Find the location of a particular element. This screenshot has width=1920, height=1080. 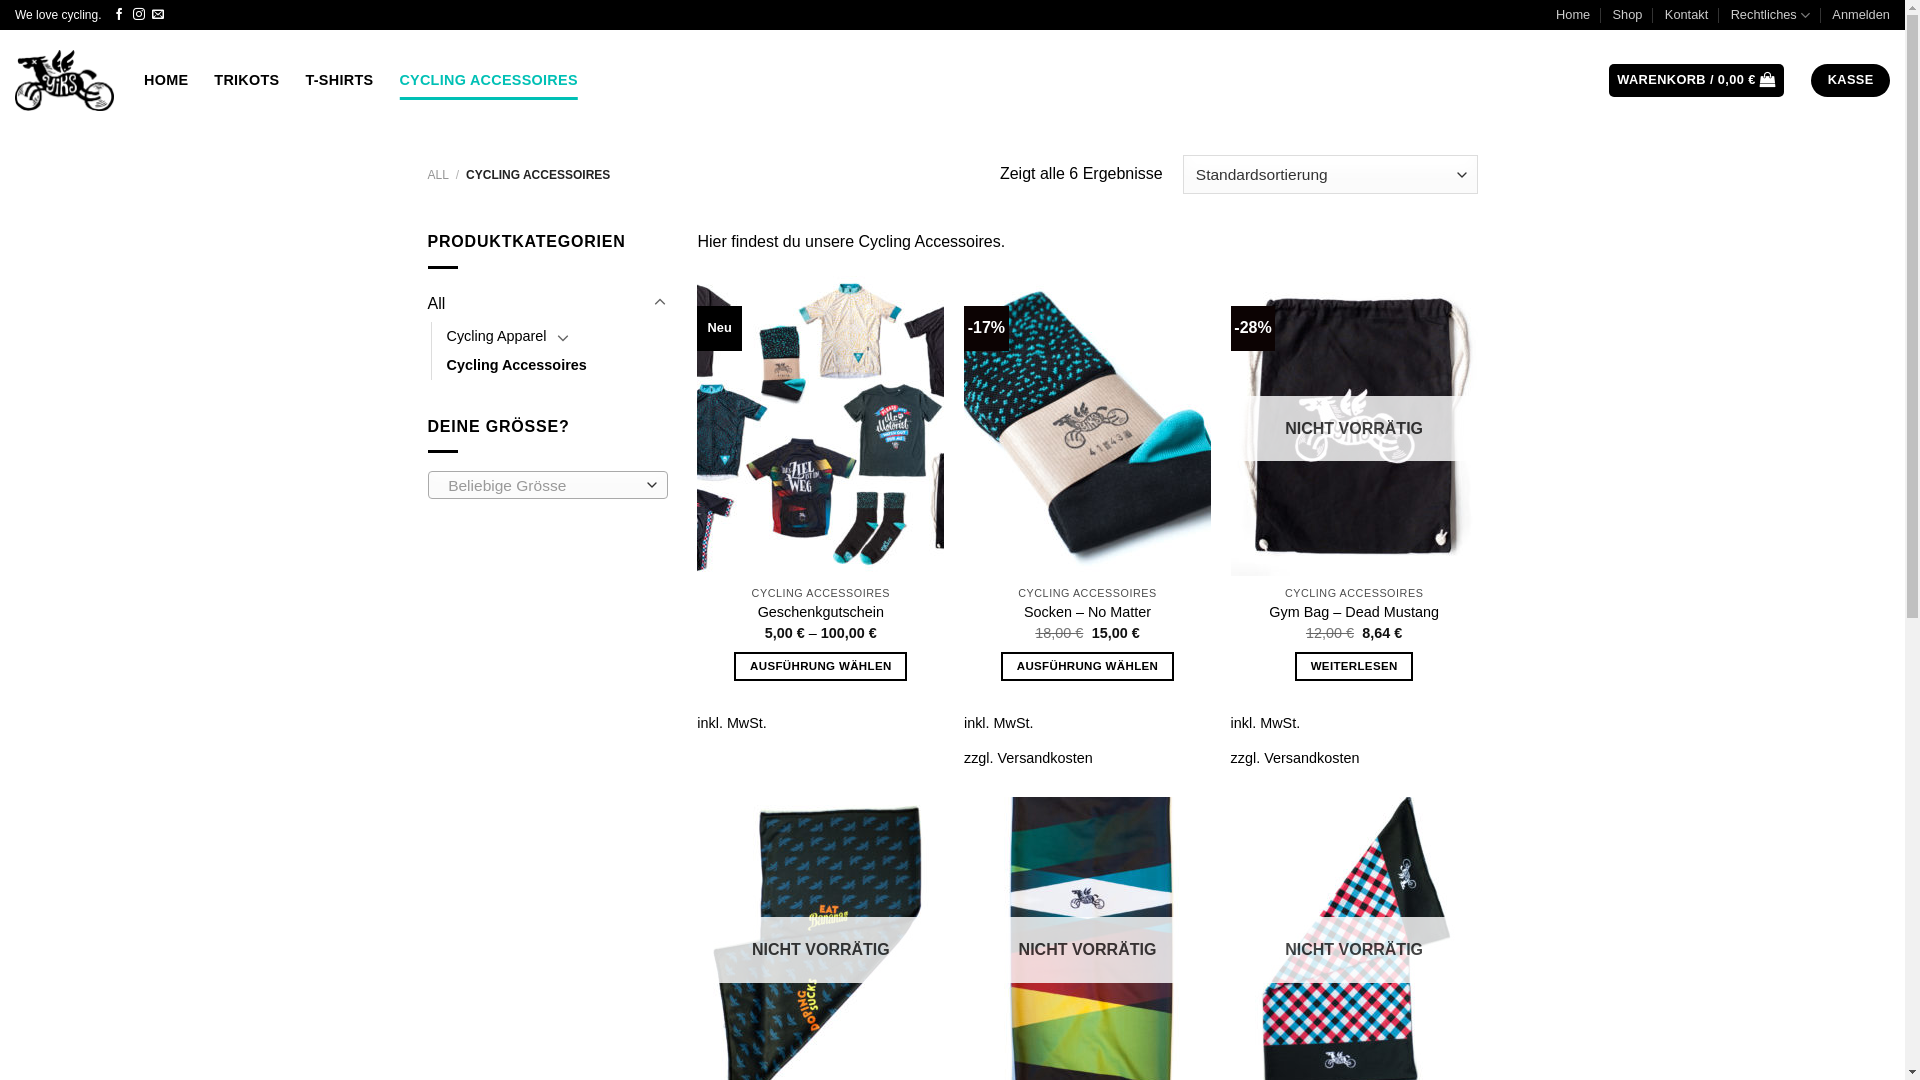

Auf Facebook folgen is located at coordinates (119, 15).